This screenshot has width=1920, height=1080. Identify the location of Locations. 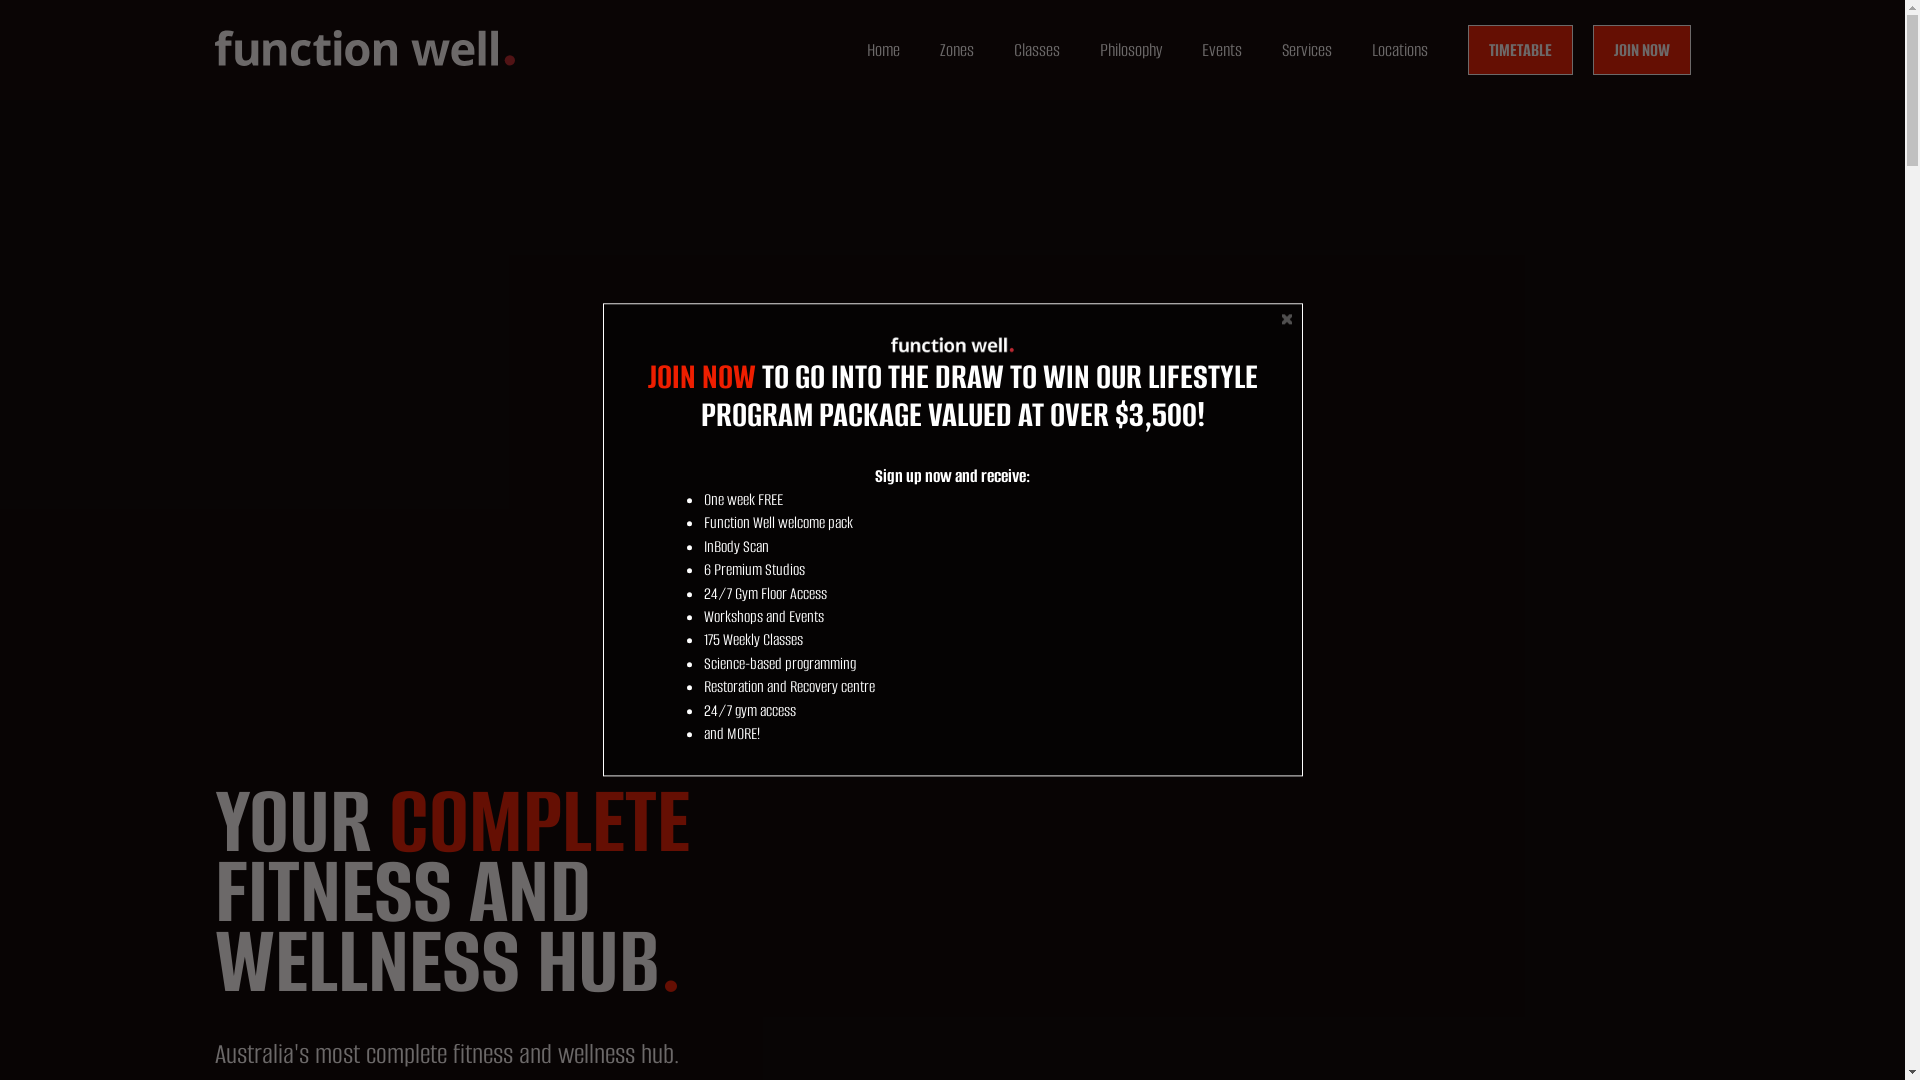
(1400, 50).